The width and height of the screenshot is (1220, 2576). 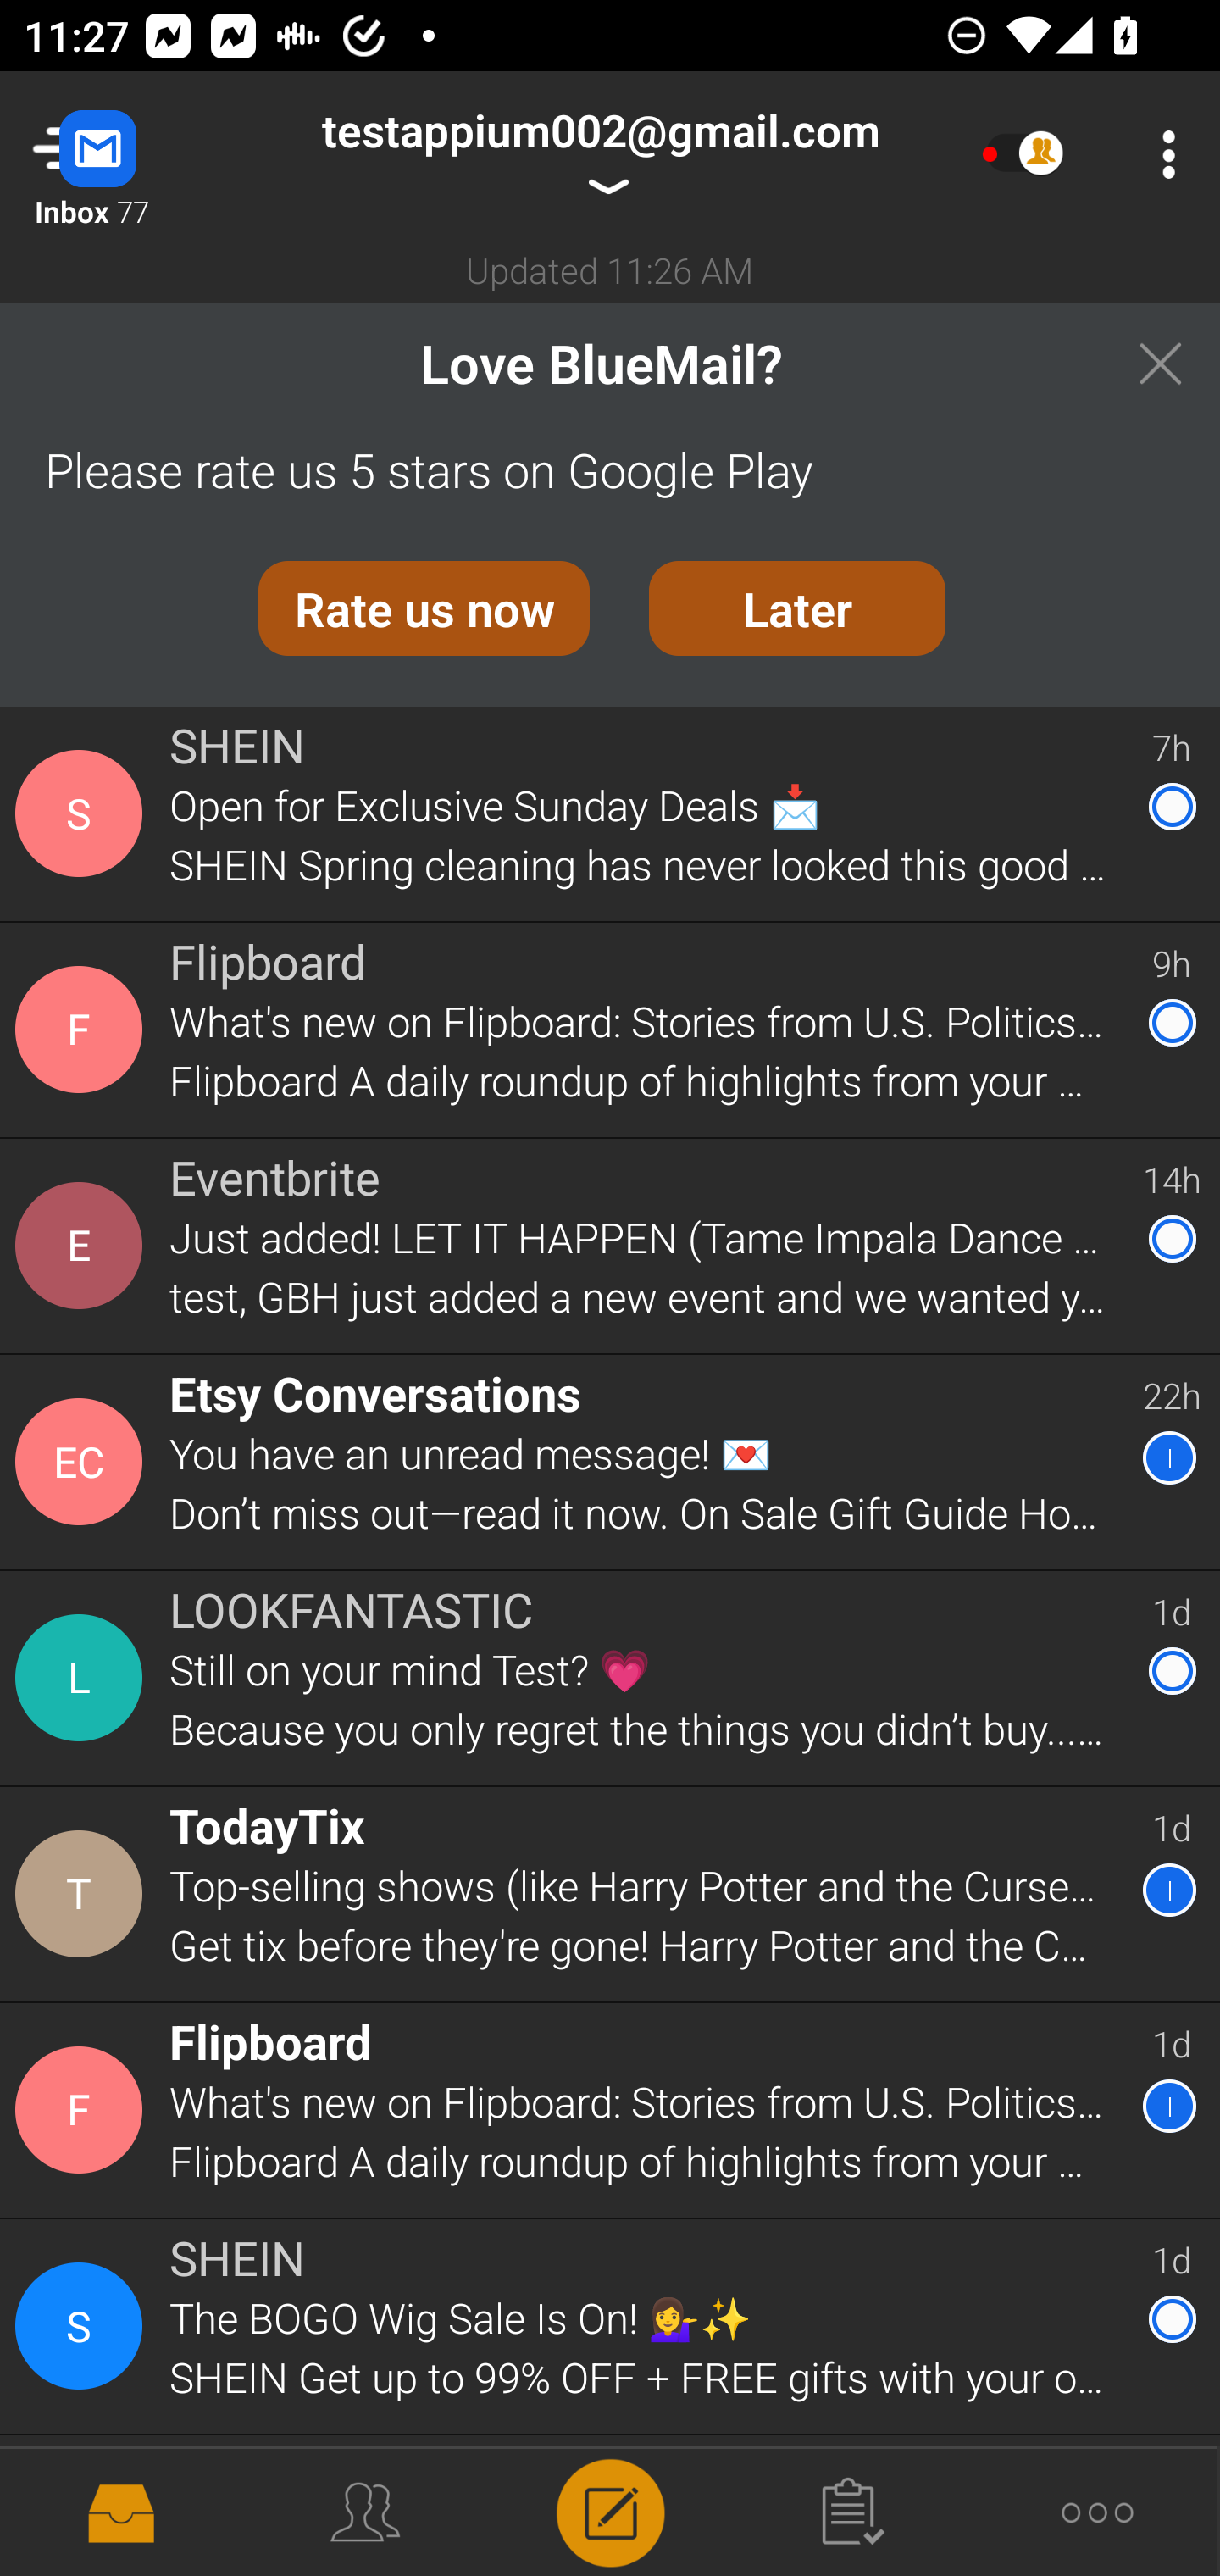 I want to click on testappium002@gmail.com, so click(x=600, y=154).